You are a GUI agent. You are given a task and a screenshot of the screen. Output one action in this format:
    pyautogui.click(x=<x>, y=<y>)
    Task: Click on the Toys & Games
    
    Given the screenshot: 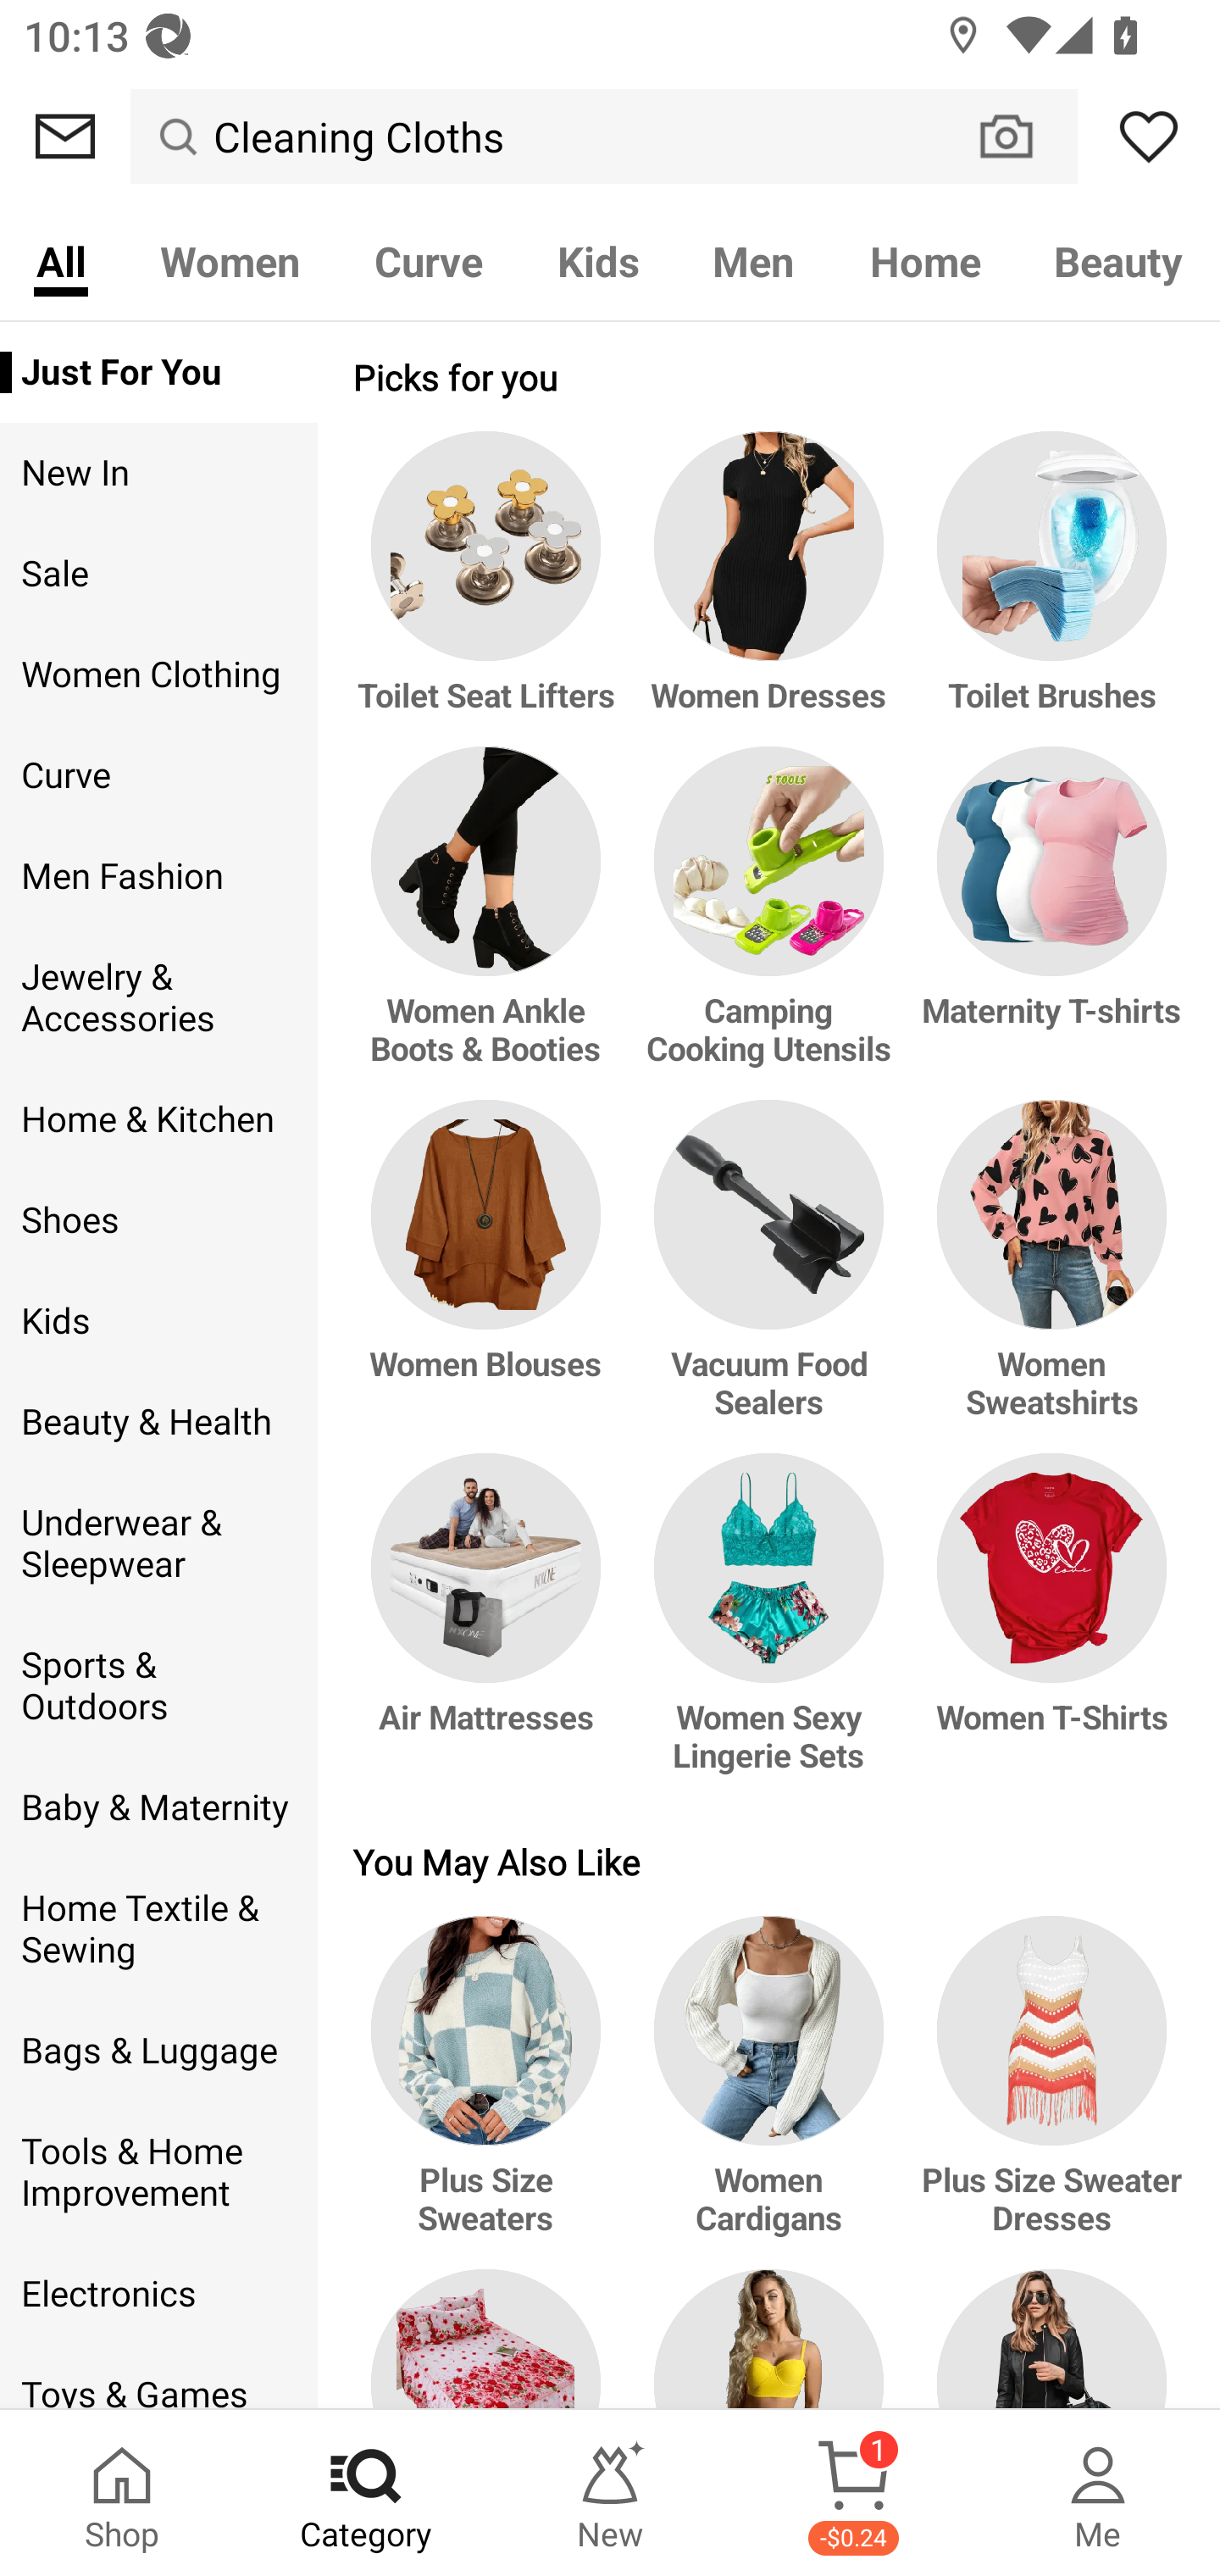 What is the action you would take?
    pyautogui.click(x=158, y=2376)
    